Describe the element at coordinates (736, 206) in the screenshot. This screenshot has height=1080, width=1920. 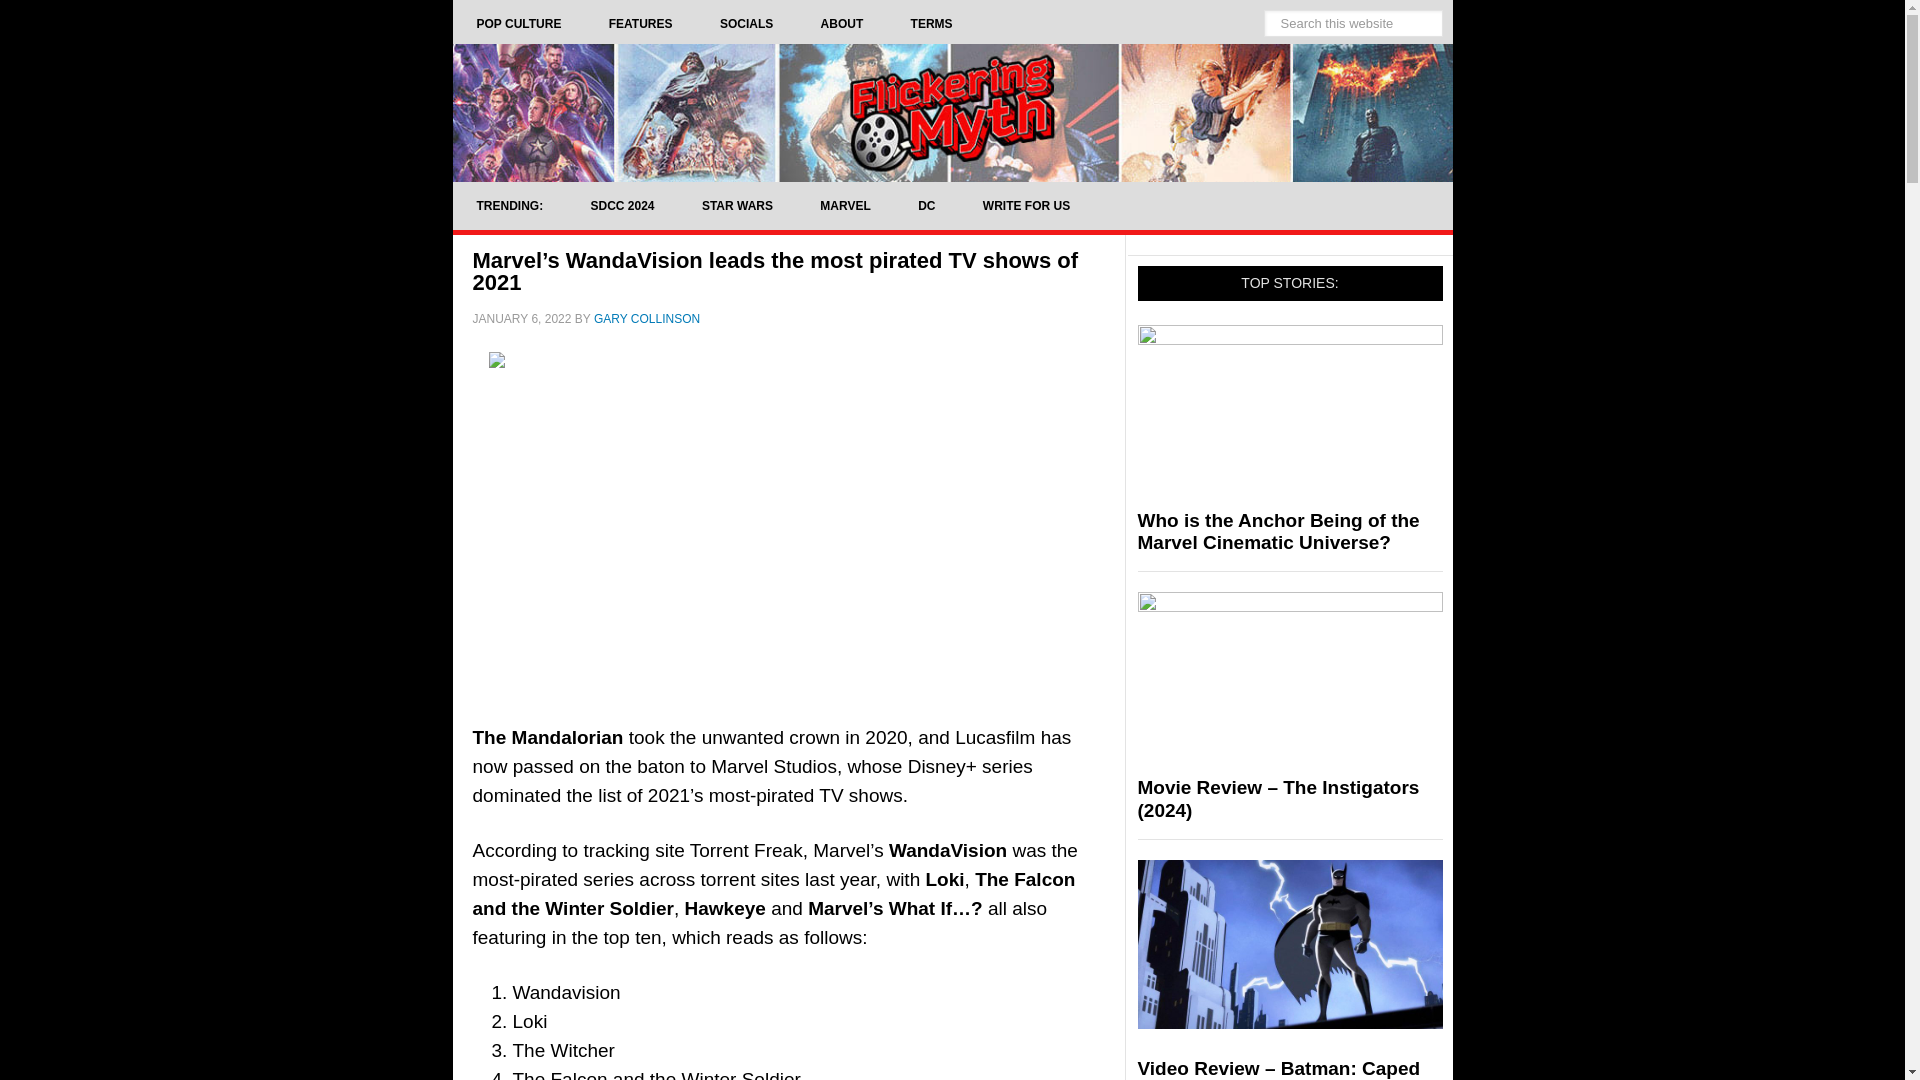
I see `STAR WARS` at that location.